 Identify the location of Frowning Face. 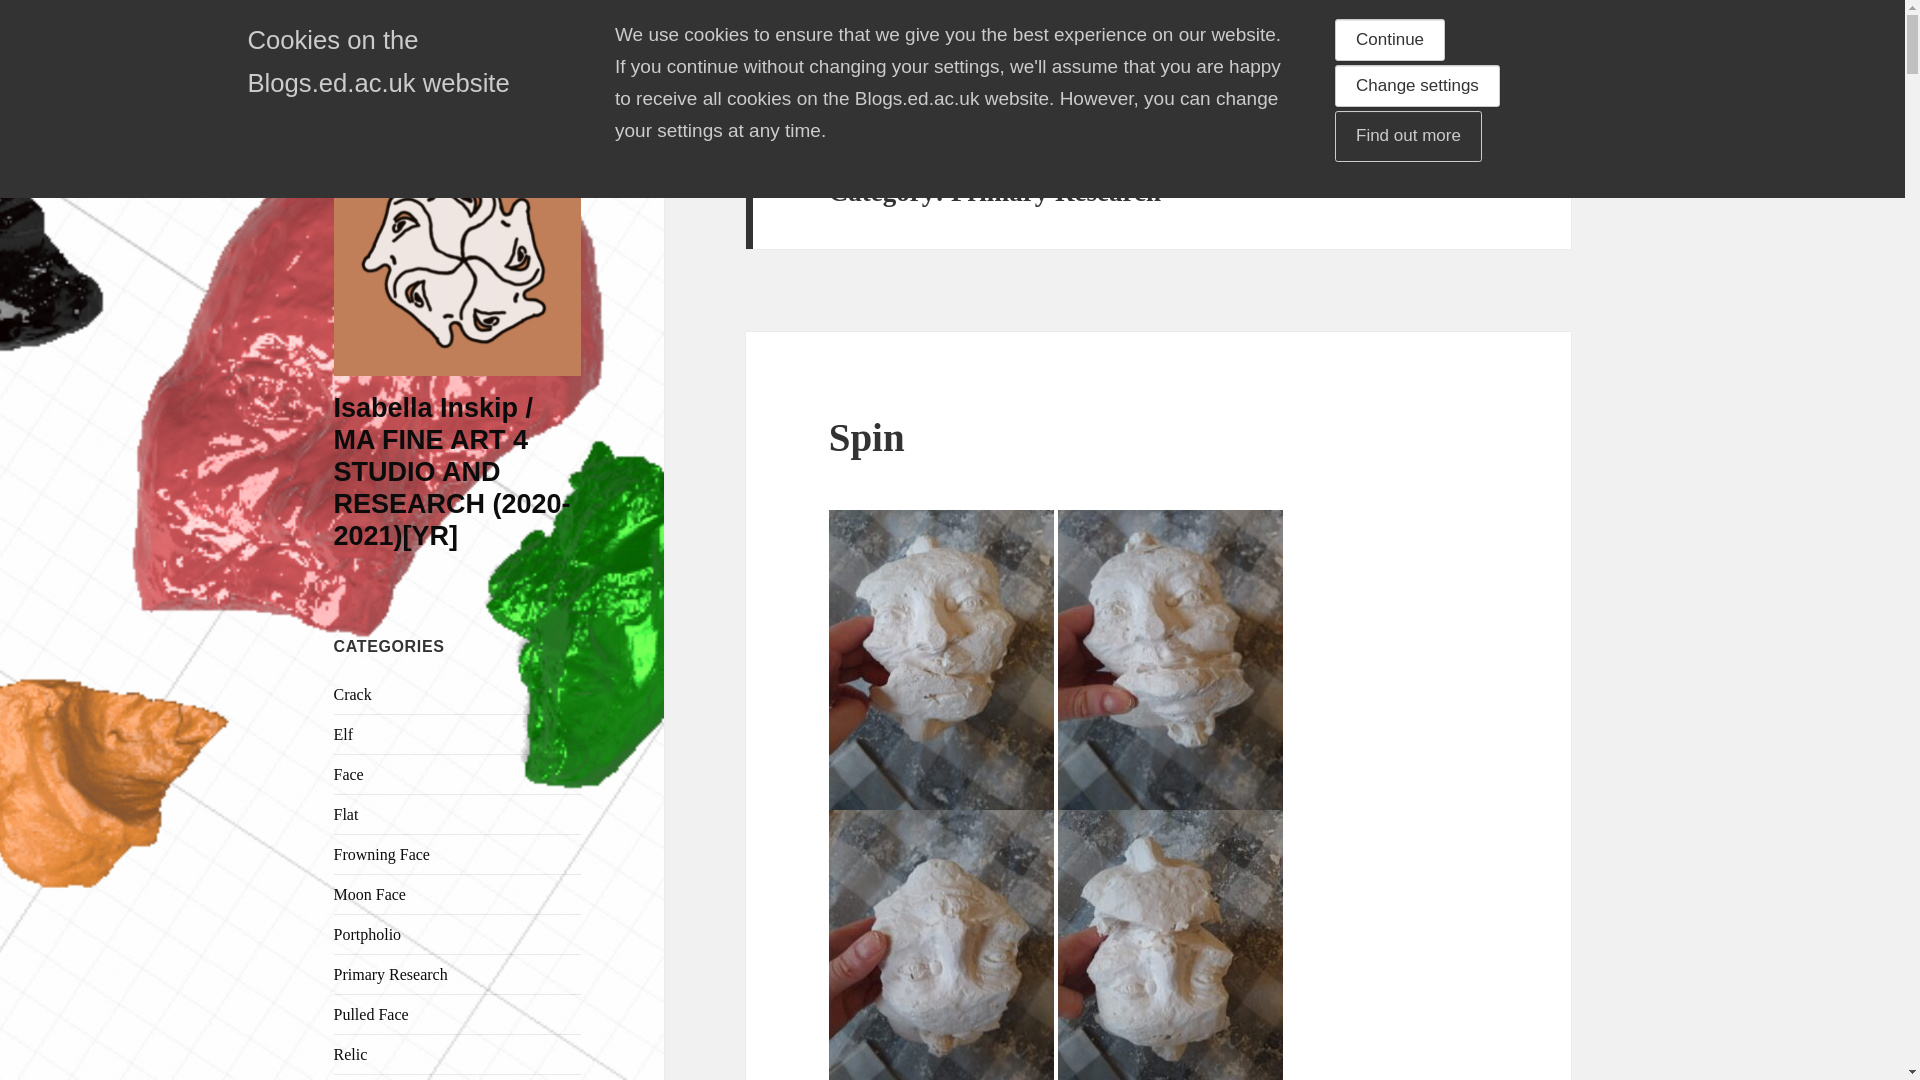
(382, 854).